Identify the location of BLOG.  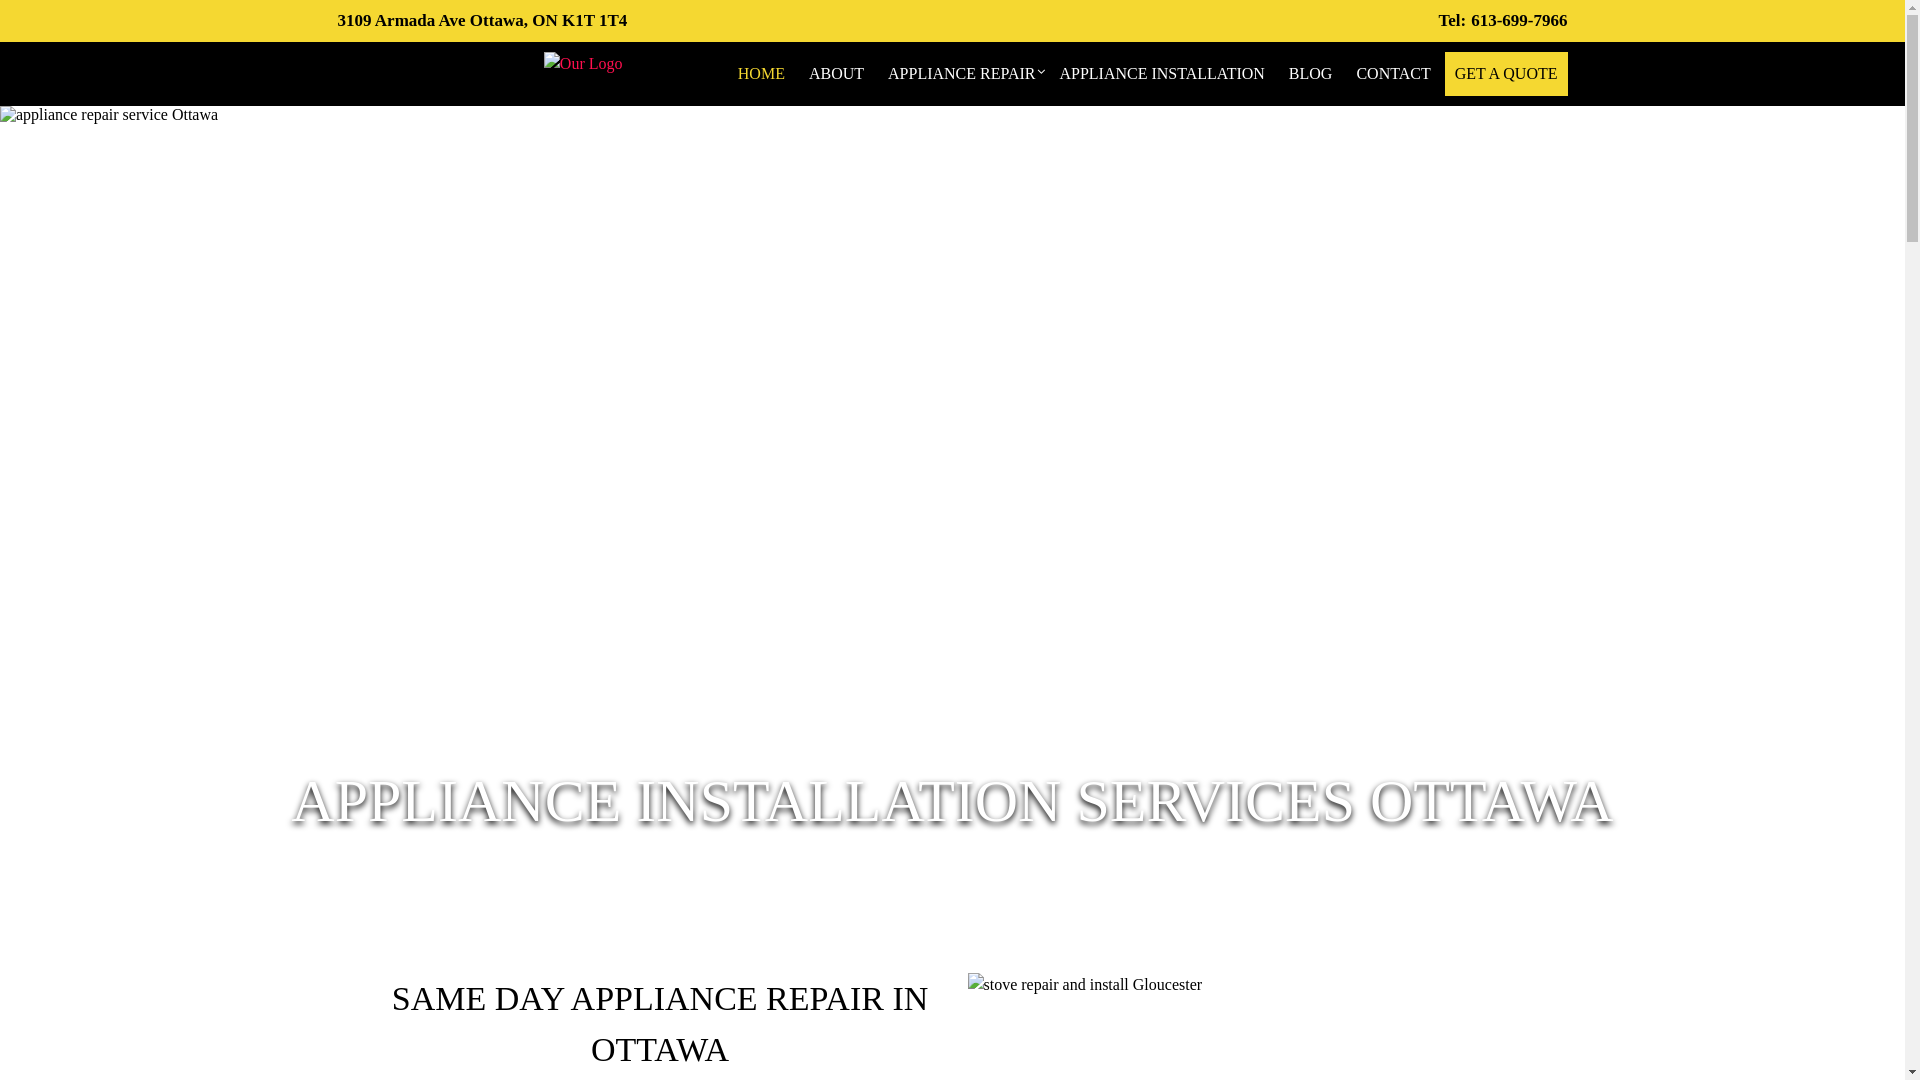
(1311, 74).